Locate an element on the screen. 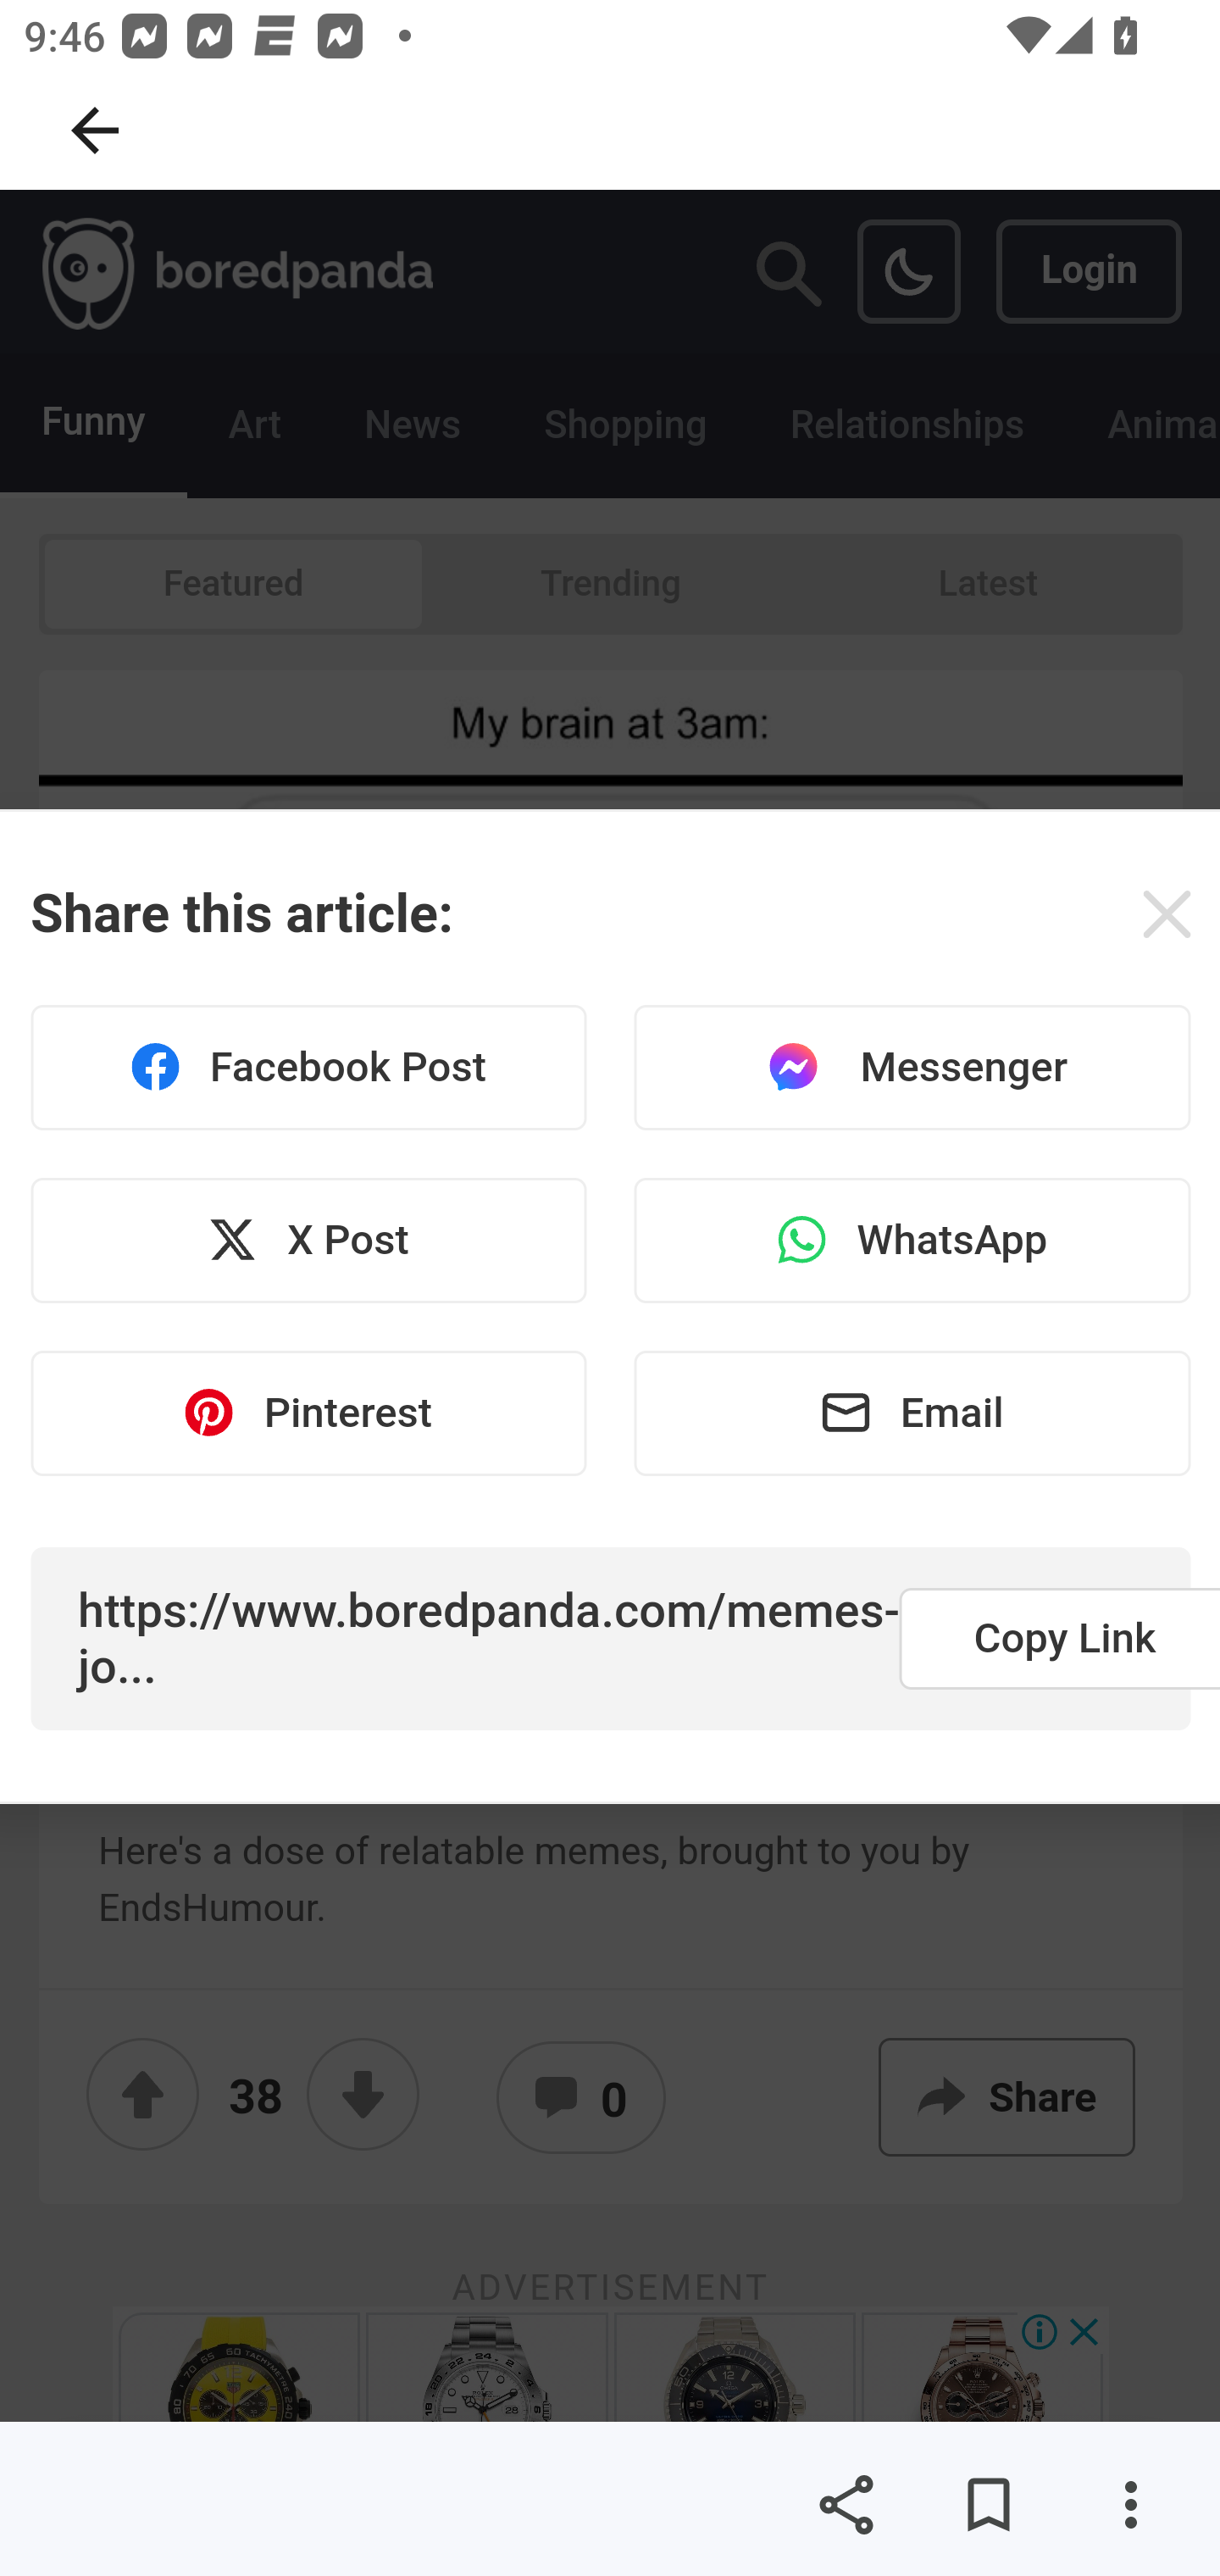 The height and width of the screenshot is (2576, 1220). Dialog close is located at coordinates (1166, 913).